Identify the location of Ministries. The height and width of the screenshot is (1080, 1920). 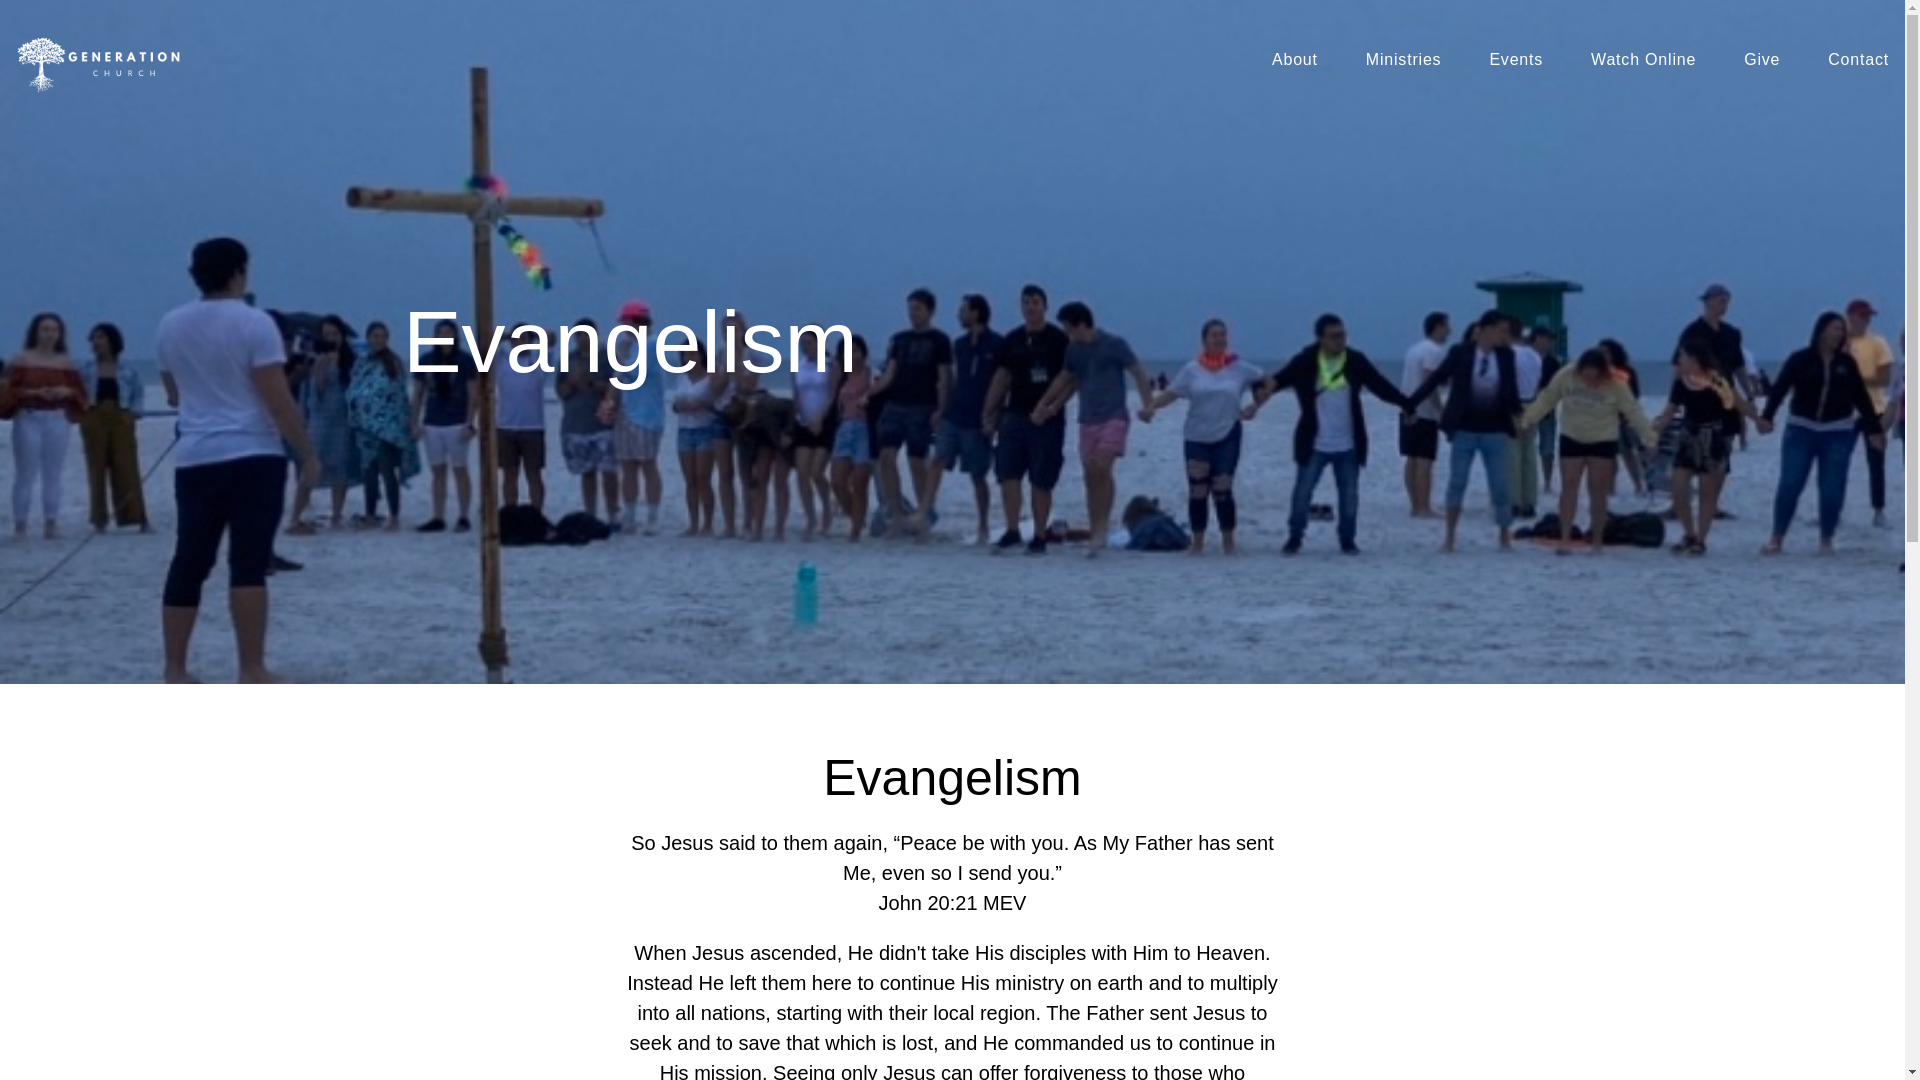
(1403, 63).